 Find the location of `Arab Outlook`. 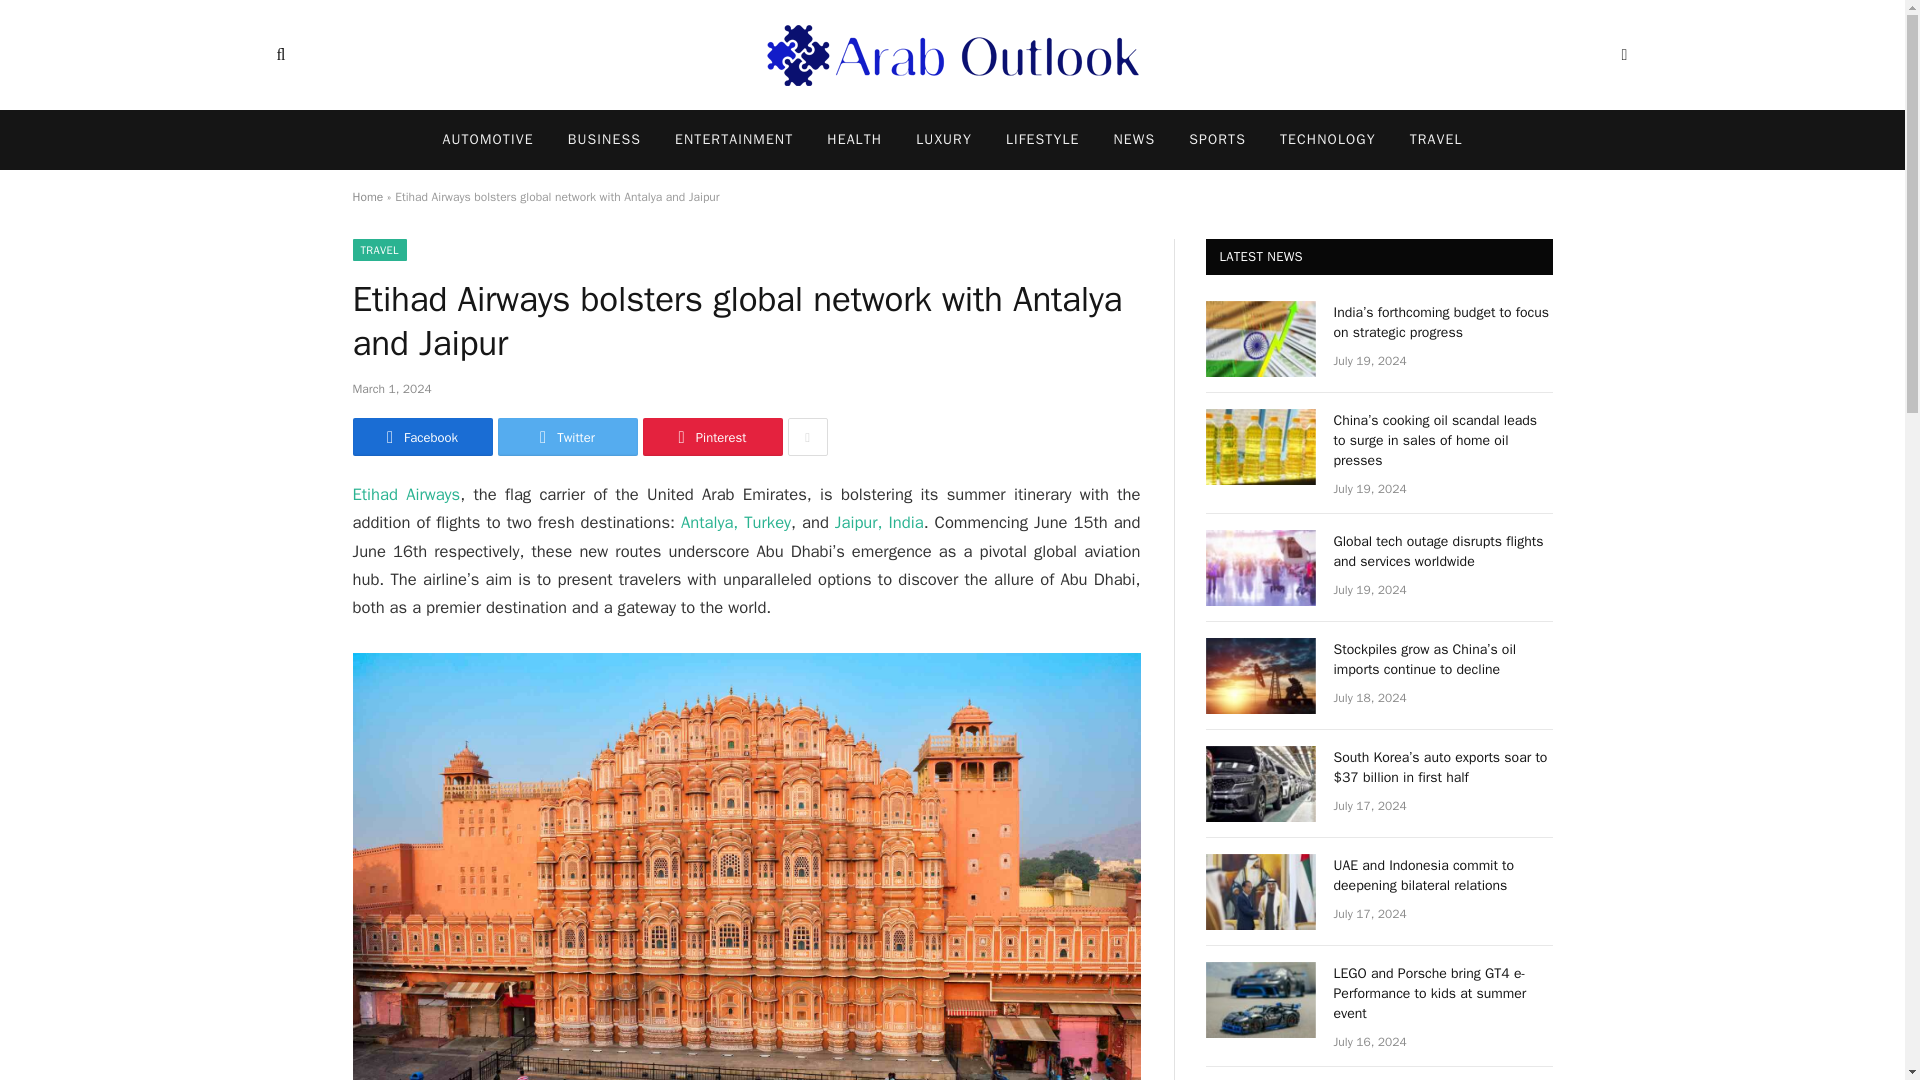

Arab Outlook is located at coordinates (952, 54).